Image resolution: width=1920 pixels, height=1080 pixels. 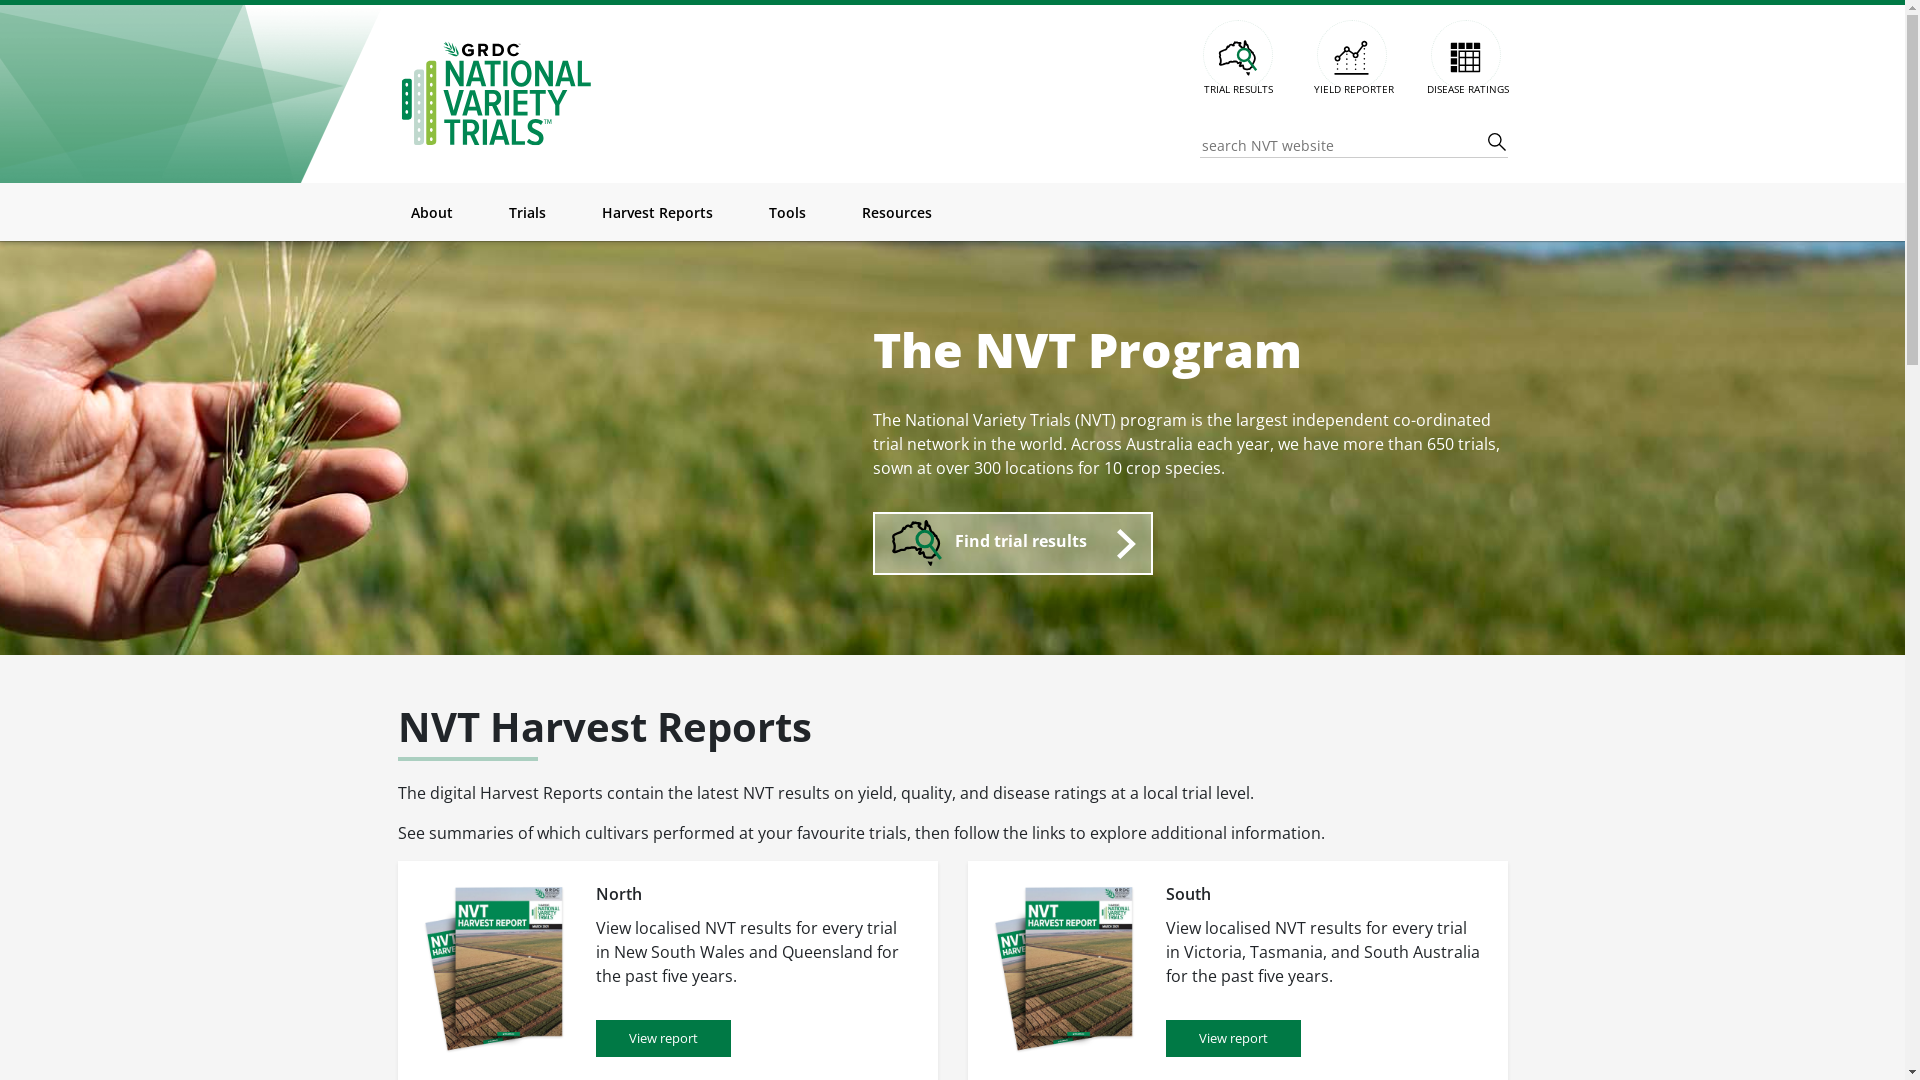 What do you see at coordinates (786, 212) in the screenshot?
I see `Tools` at bounding box center [786, 212].